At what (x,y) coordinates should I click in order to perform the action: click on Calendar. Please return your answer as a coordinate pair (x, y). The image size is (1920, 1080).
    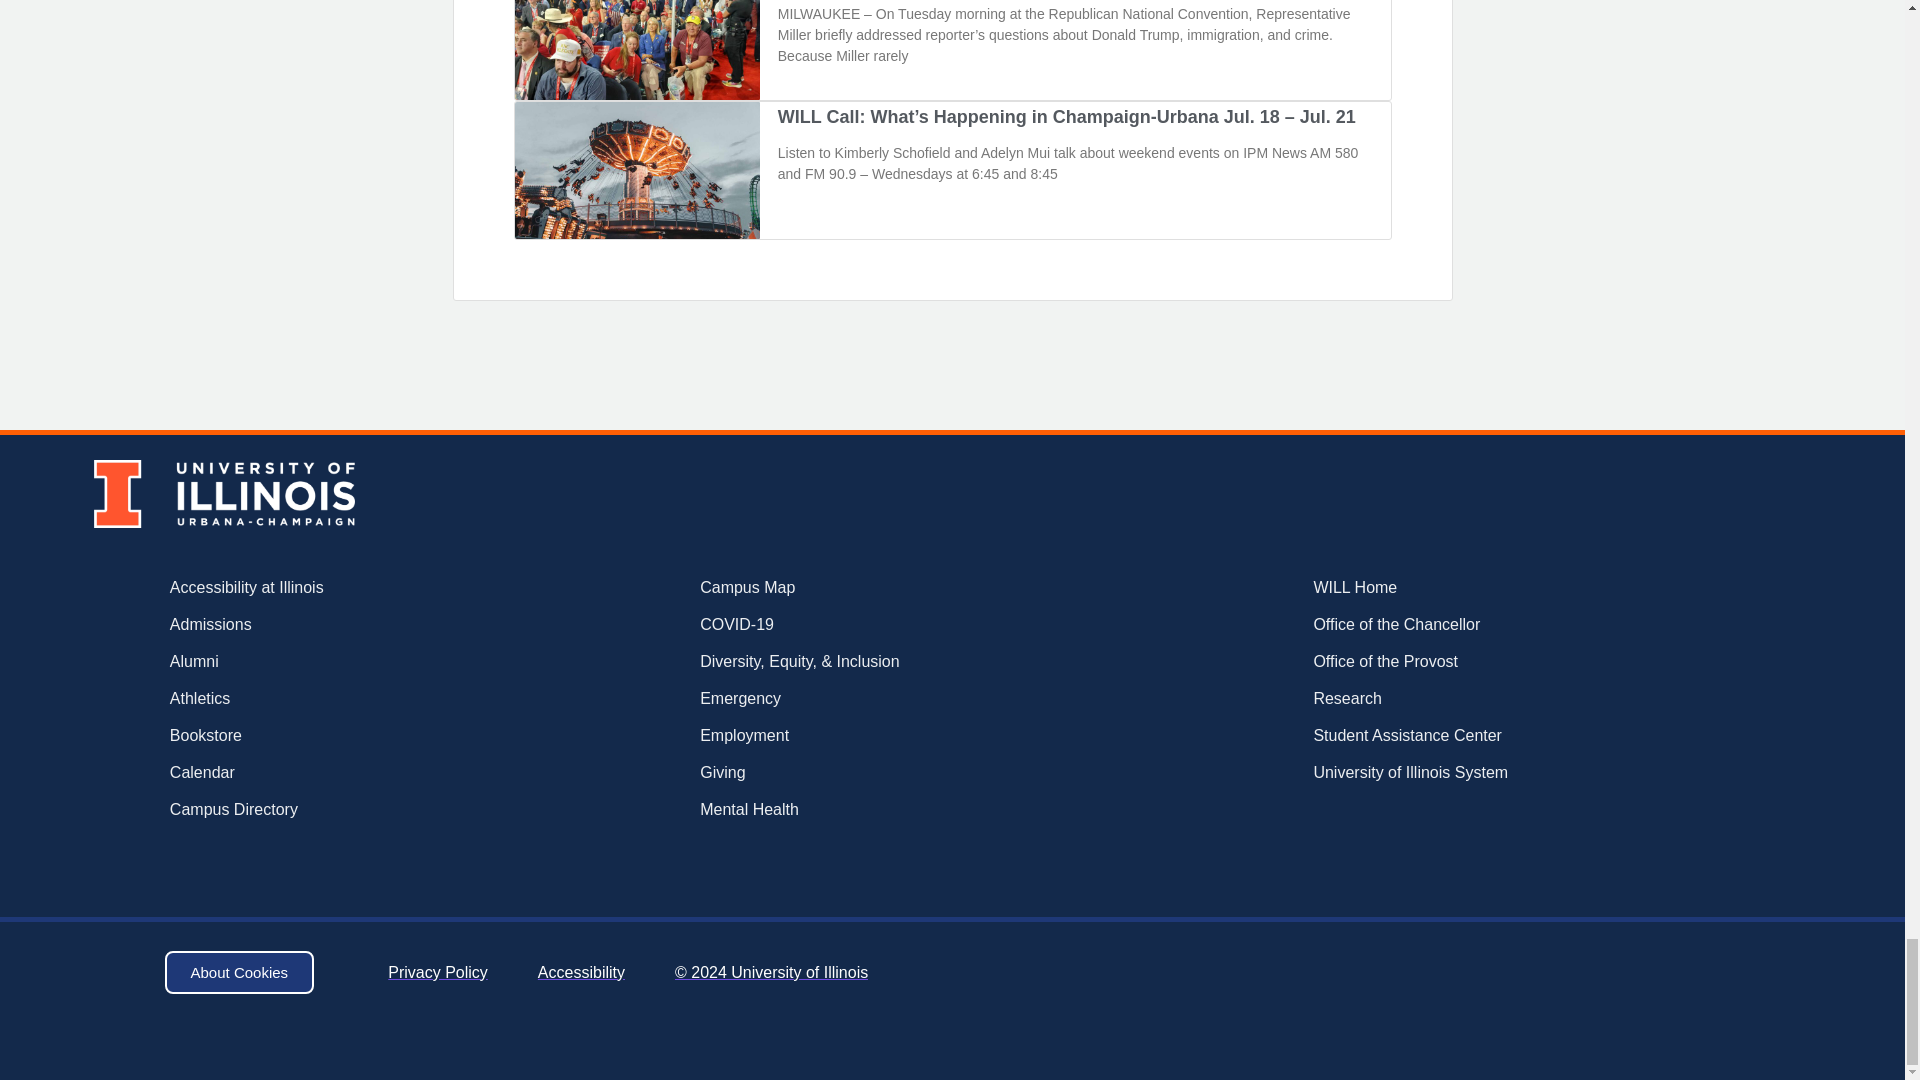
    Looking at the image, I should click on (310, 773).